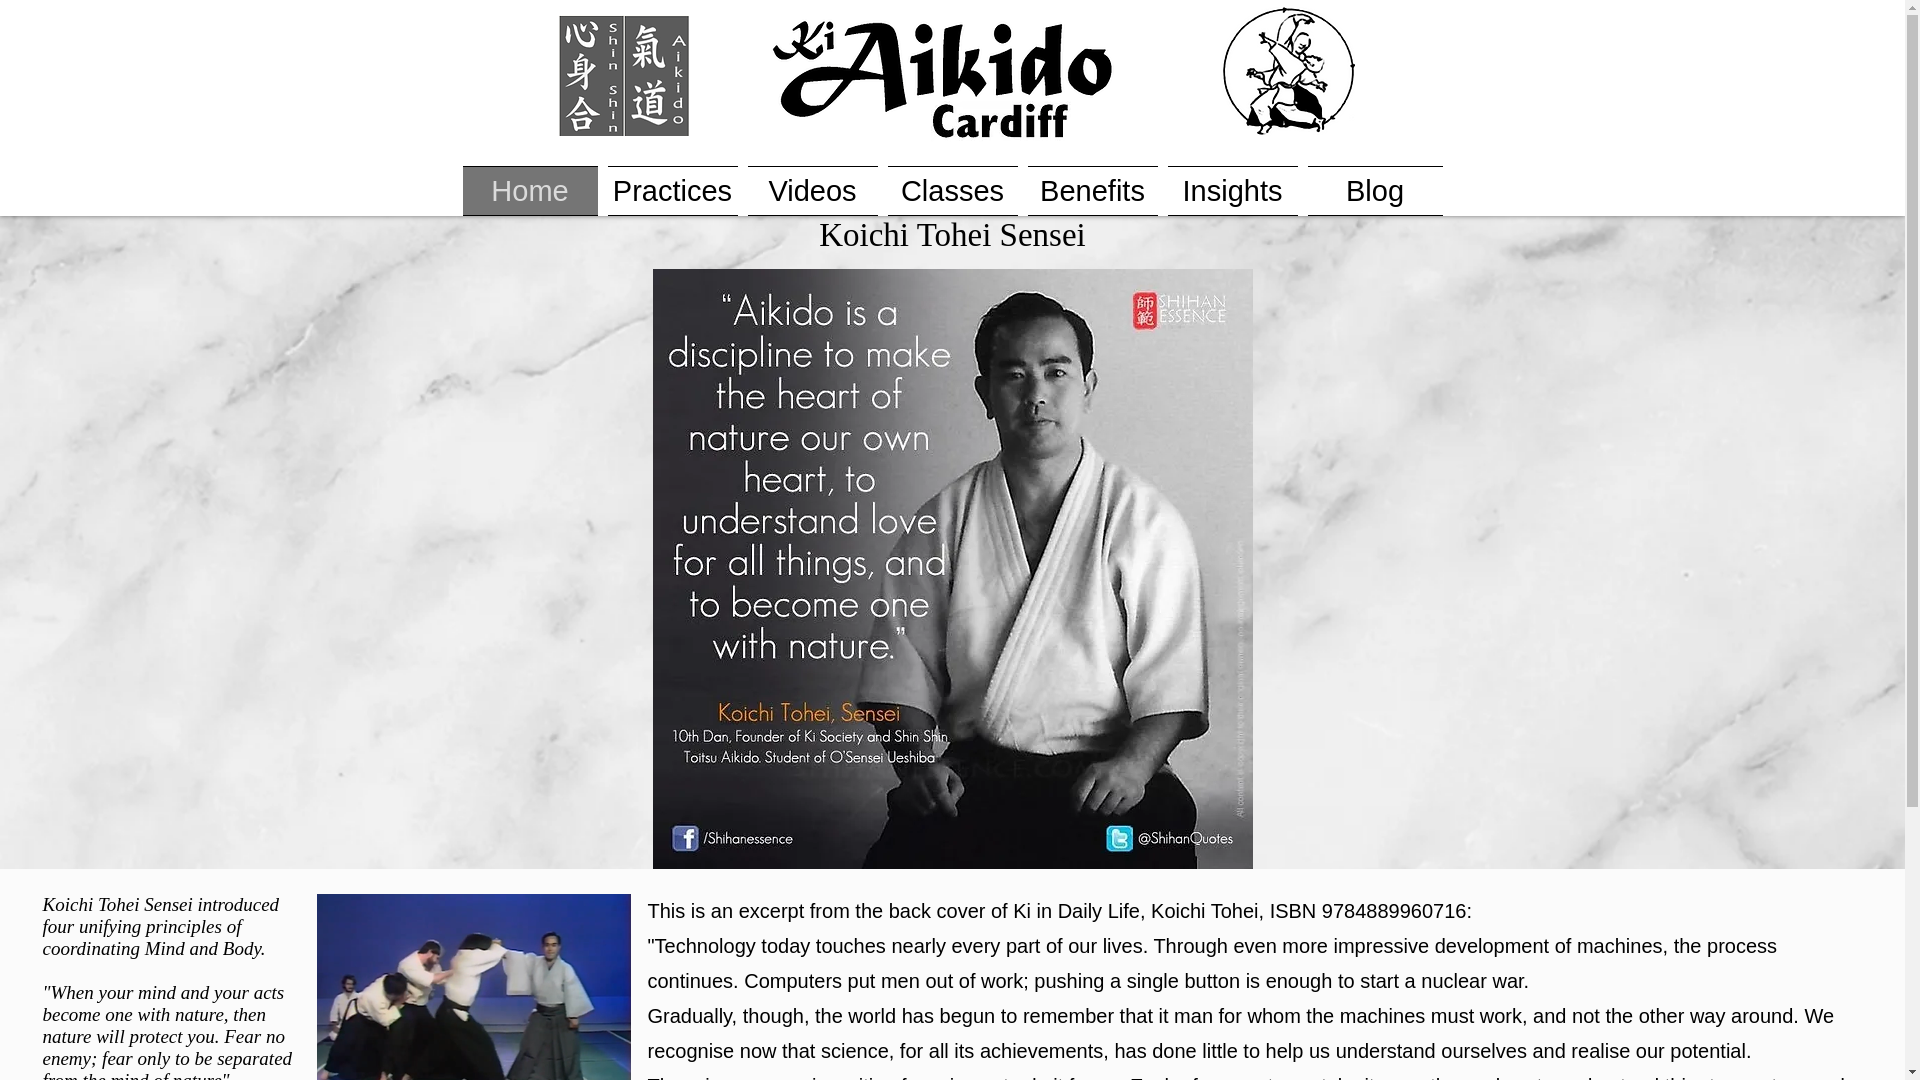  I want to click on Classes, so click(951, 191).